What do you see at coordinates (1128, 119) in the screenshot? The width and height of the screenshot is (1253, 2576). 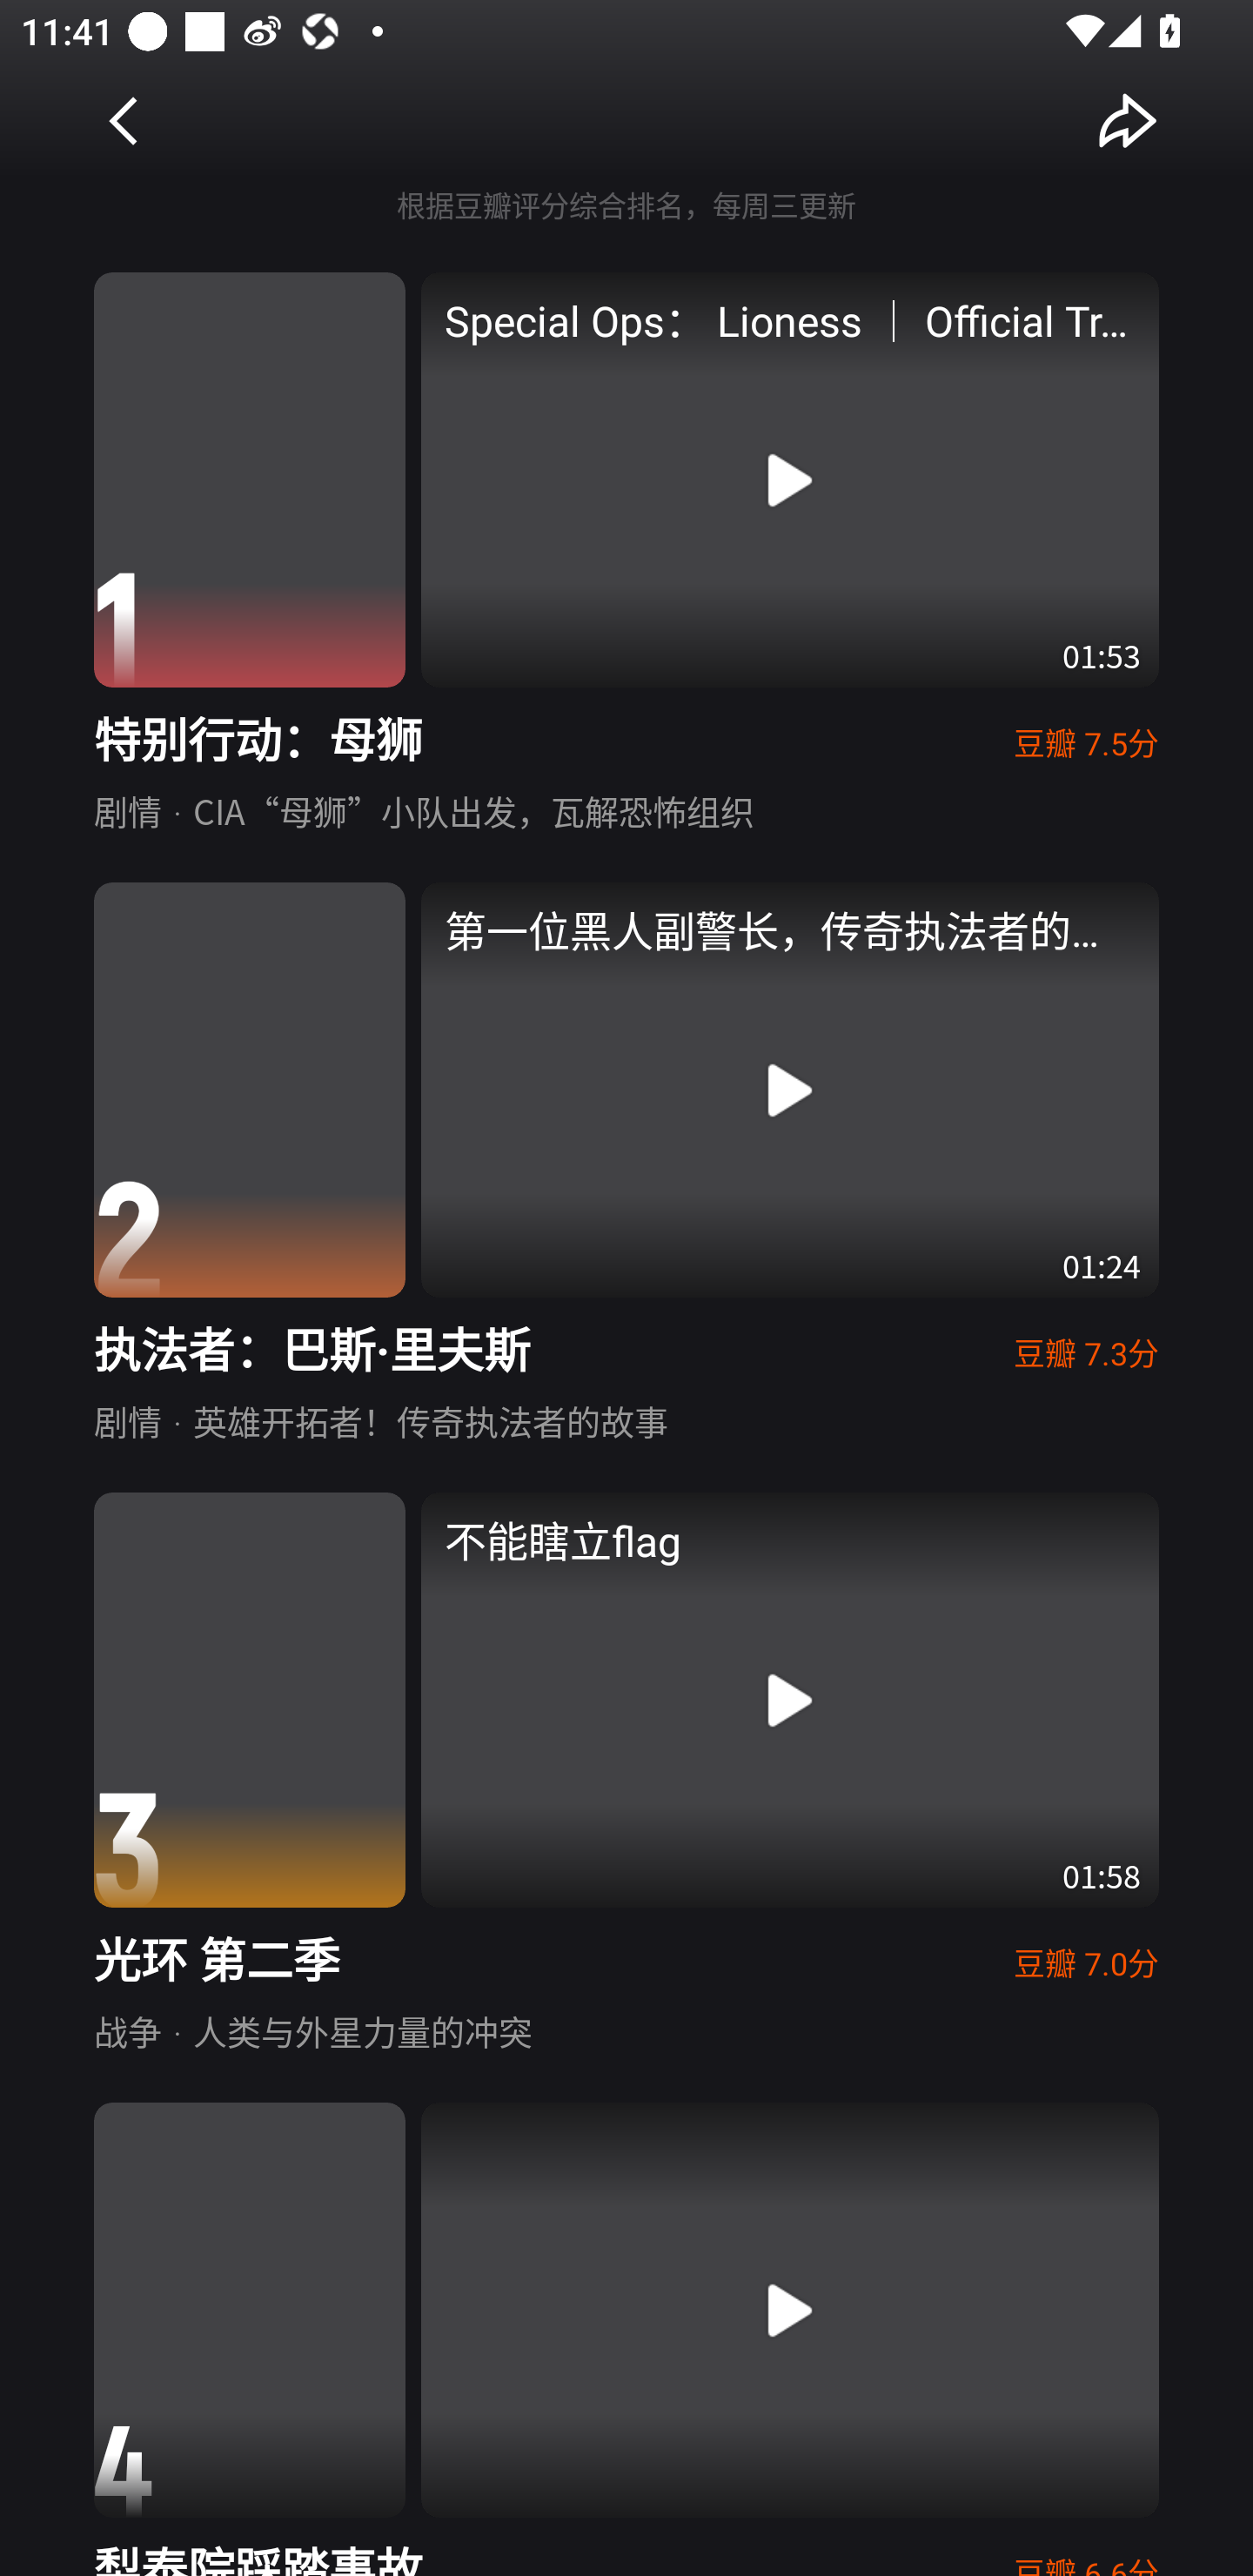 I see ` 分享` at bounding box center [1128, 119].